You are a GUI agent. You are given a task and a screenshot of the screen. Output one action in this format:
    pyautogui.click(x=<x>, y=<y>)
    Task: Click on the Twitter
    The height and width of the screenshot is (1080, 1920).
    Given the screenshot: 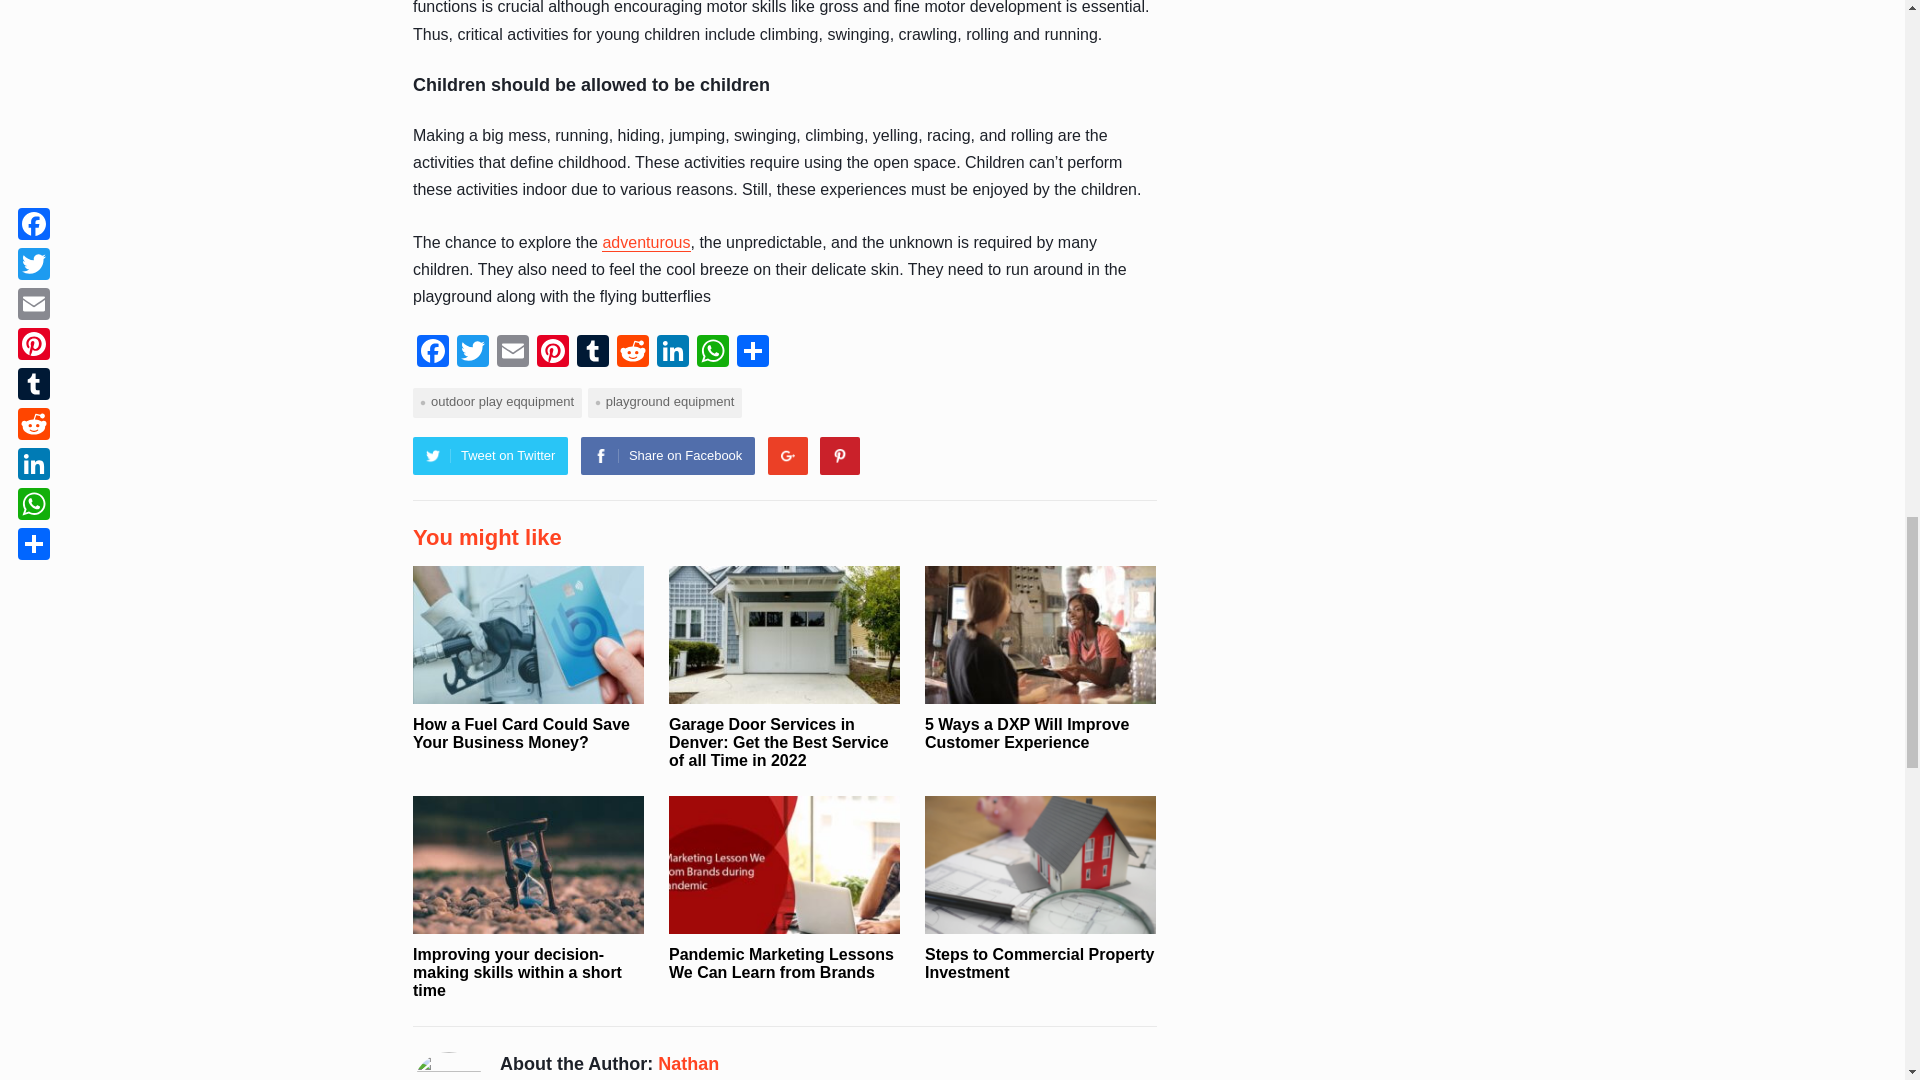 What is the action you would take?
    pyautogui.click(x=473, y=352)
    